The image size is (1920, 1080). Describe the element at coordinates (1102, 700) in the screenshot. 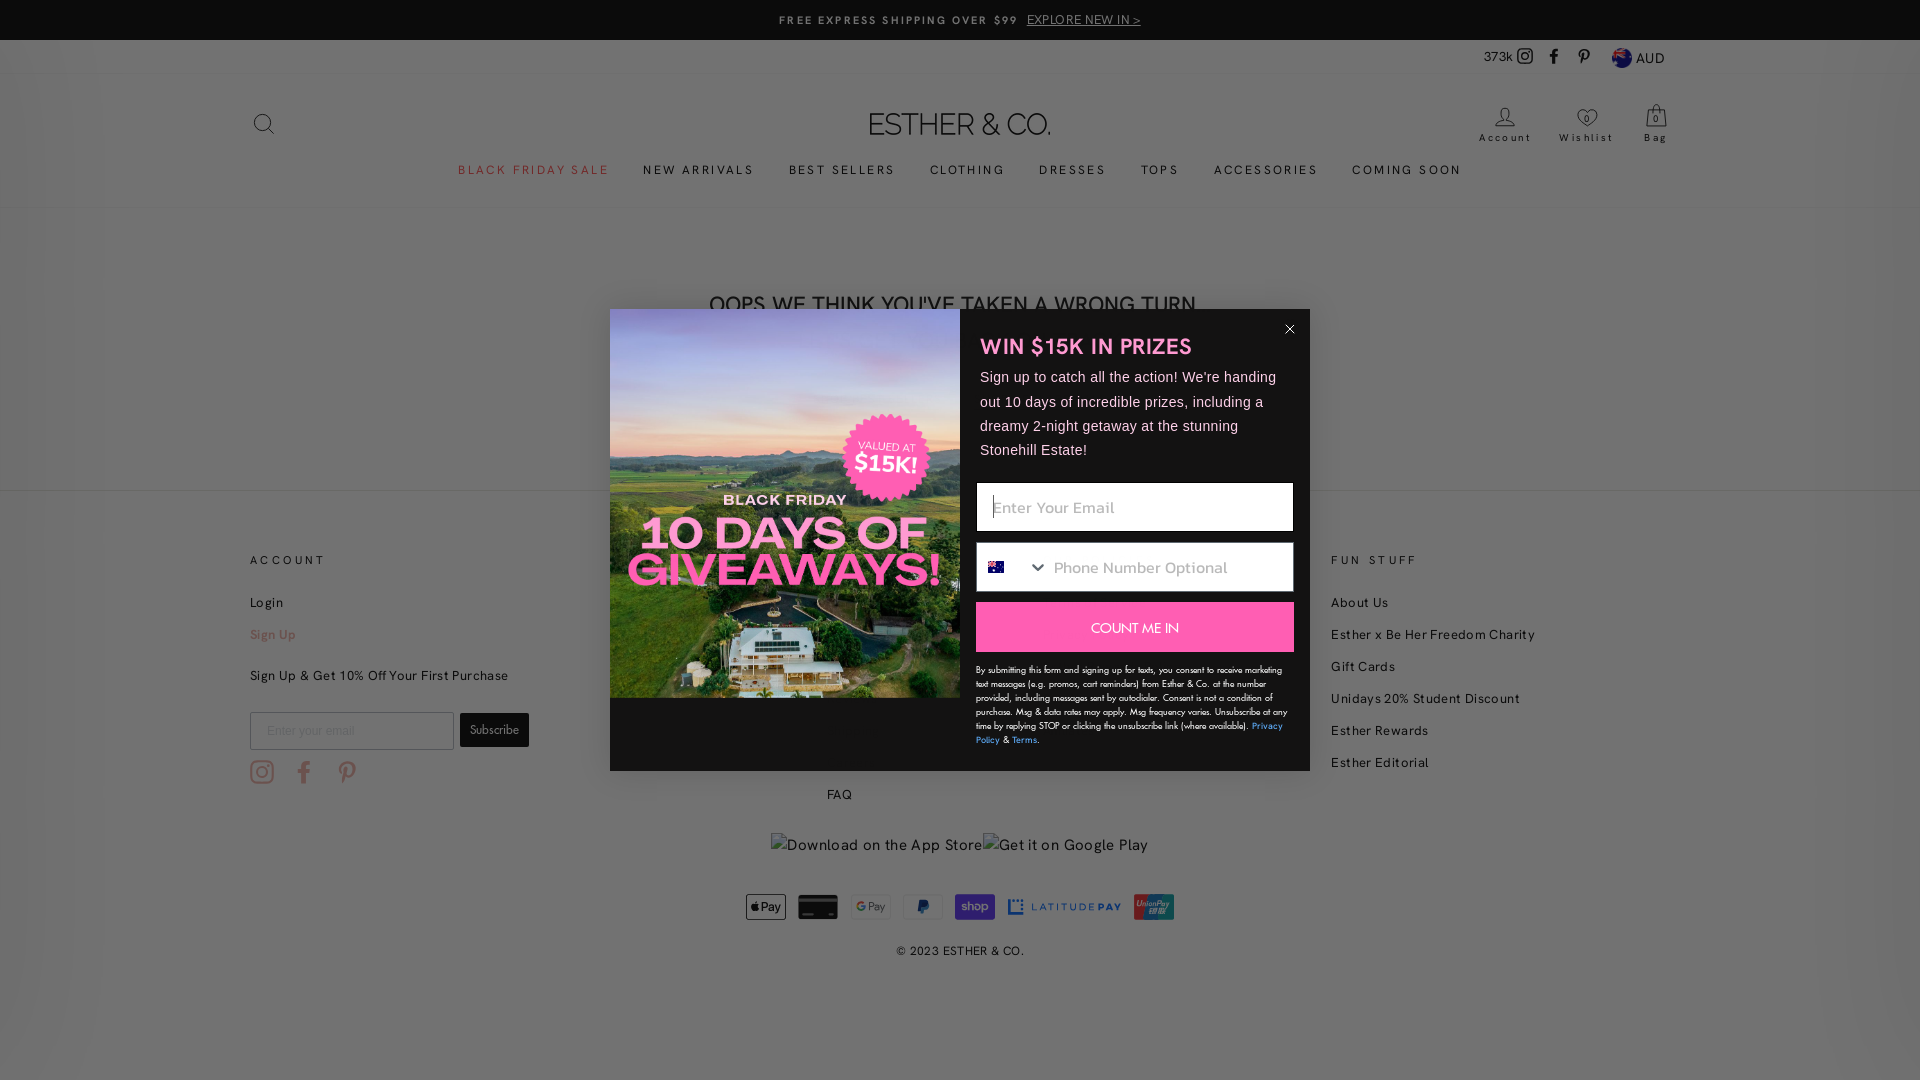

I see `Buy Now, Pay Later` at that location.